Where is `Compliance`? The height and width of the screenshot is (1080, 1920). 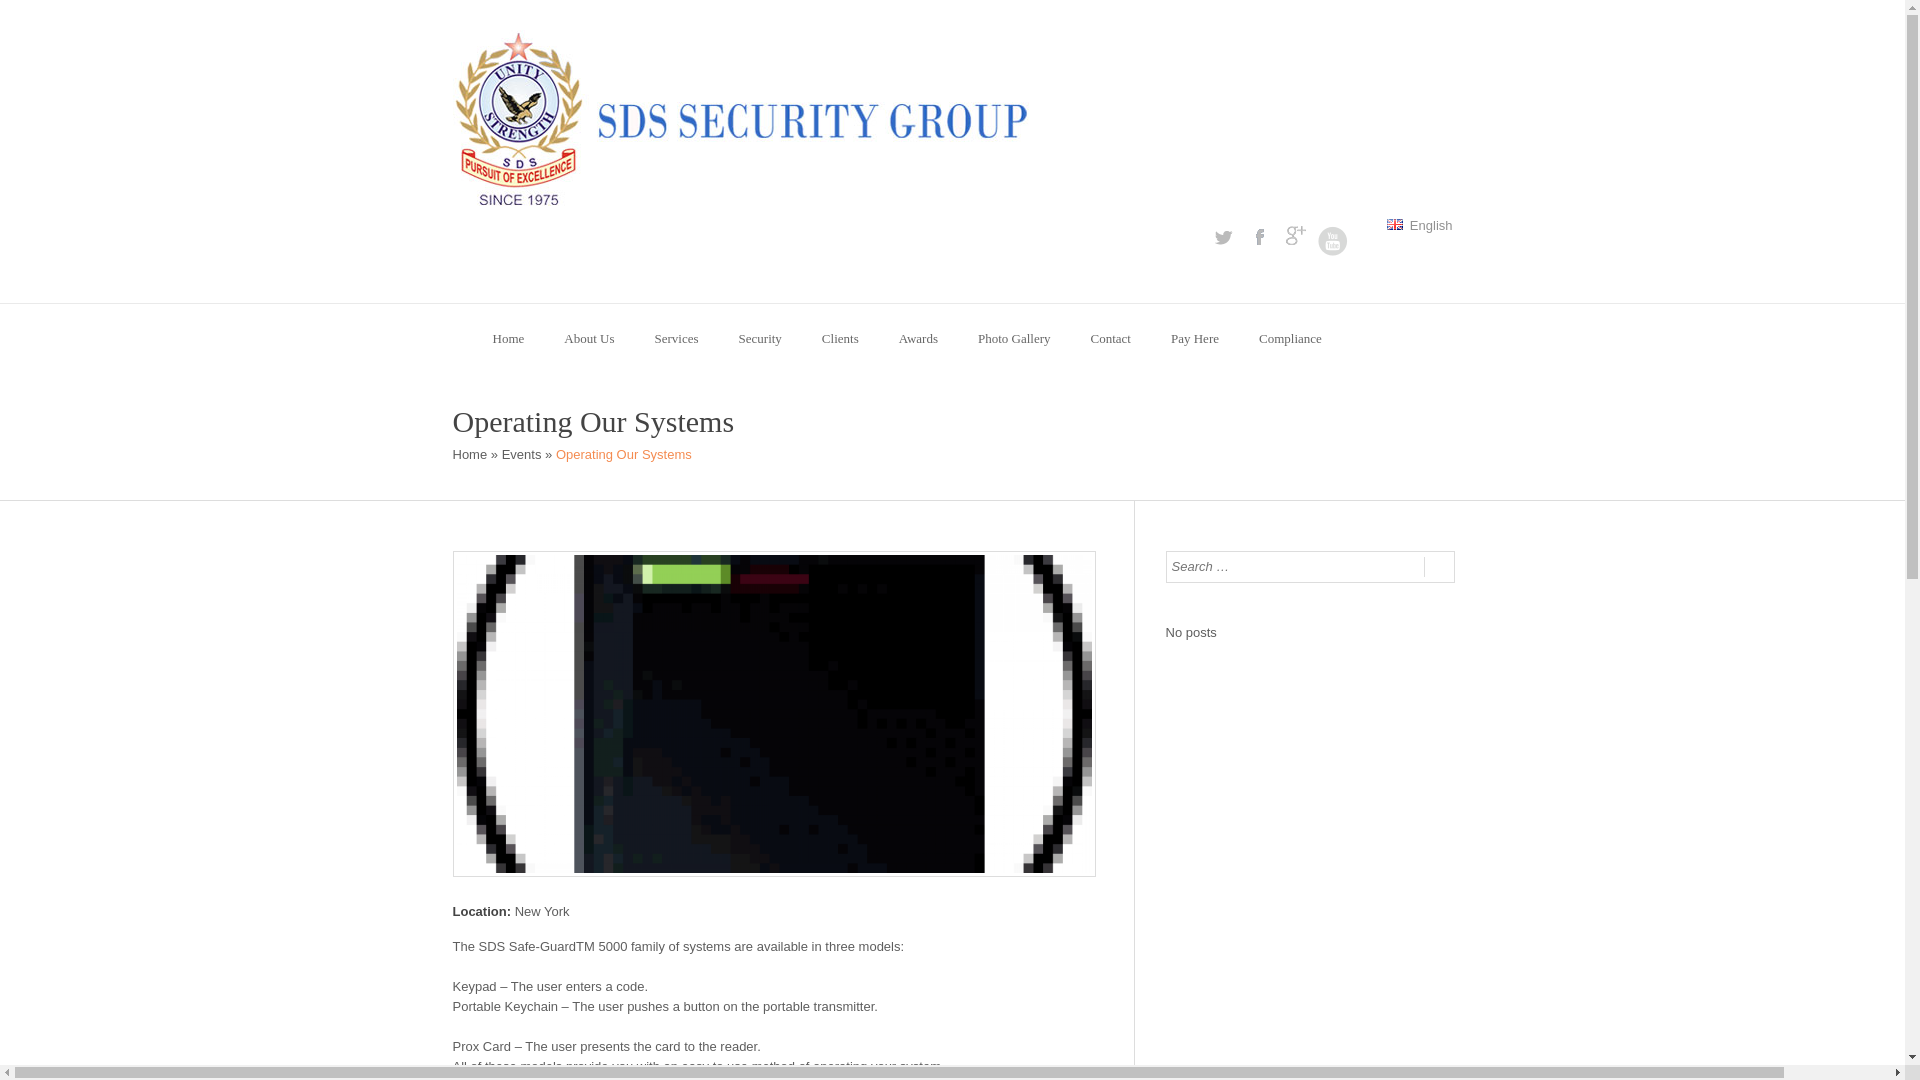 Compliance is located at coordinates (1290, 338).